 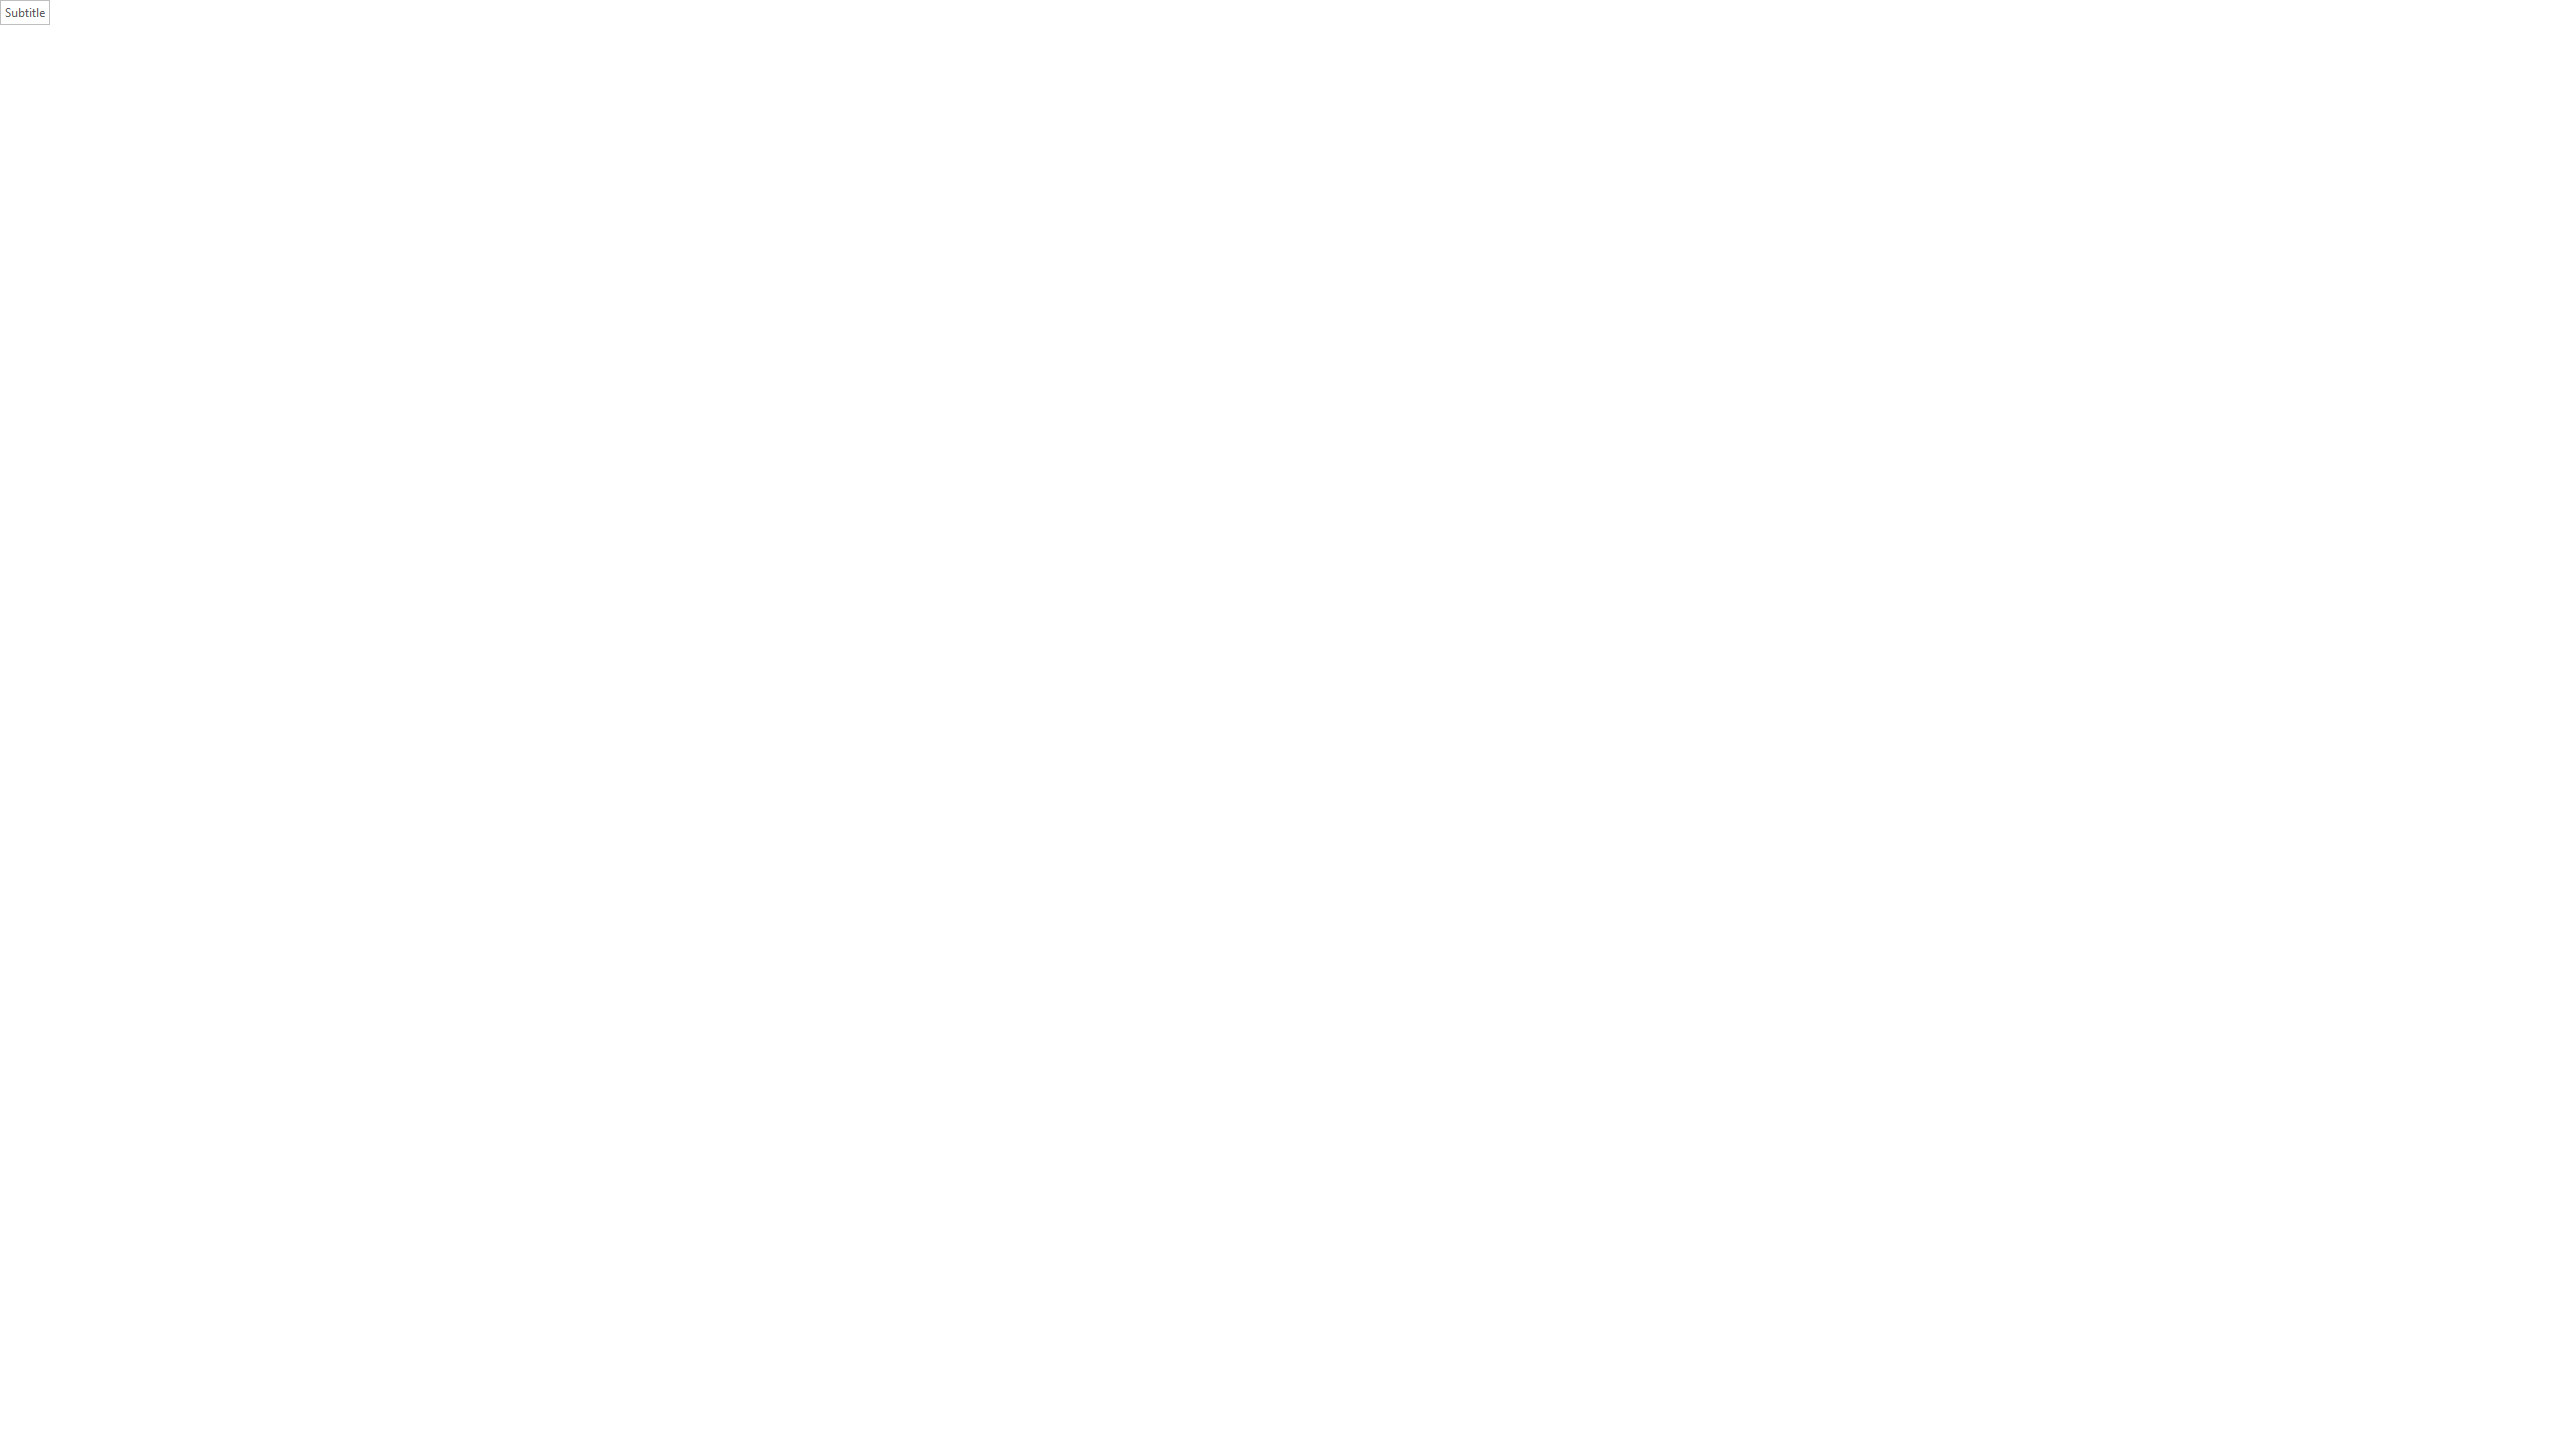 I want to click on Title, so click(x=1136, y=100).